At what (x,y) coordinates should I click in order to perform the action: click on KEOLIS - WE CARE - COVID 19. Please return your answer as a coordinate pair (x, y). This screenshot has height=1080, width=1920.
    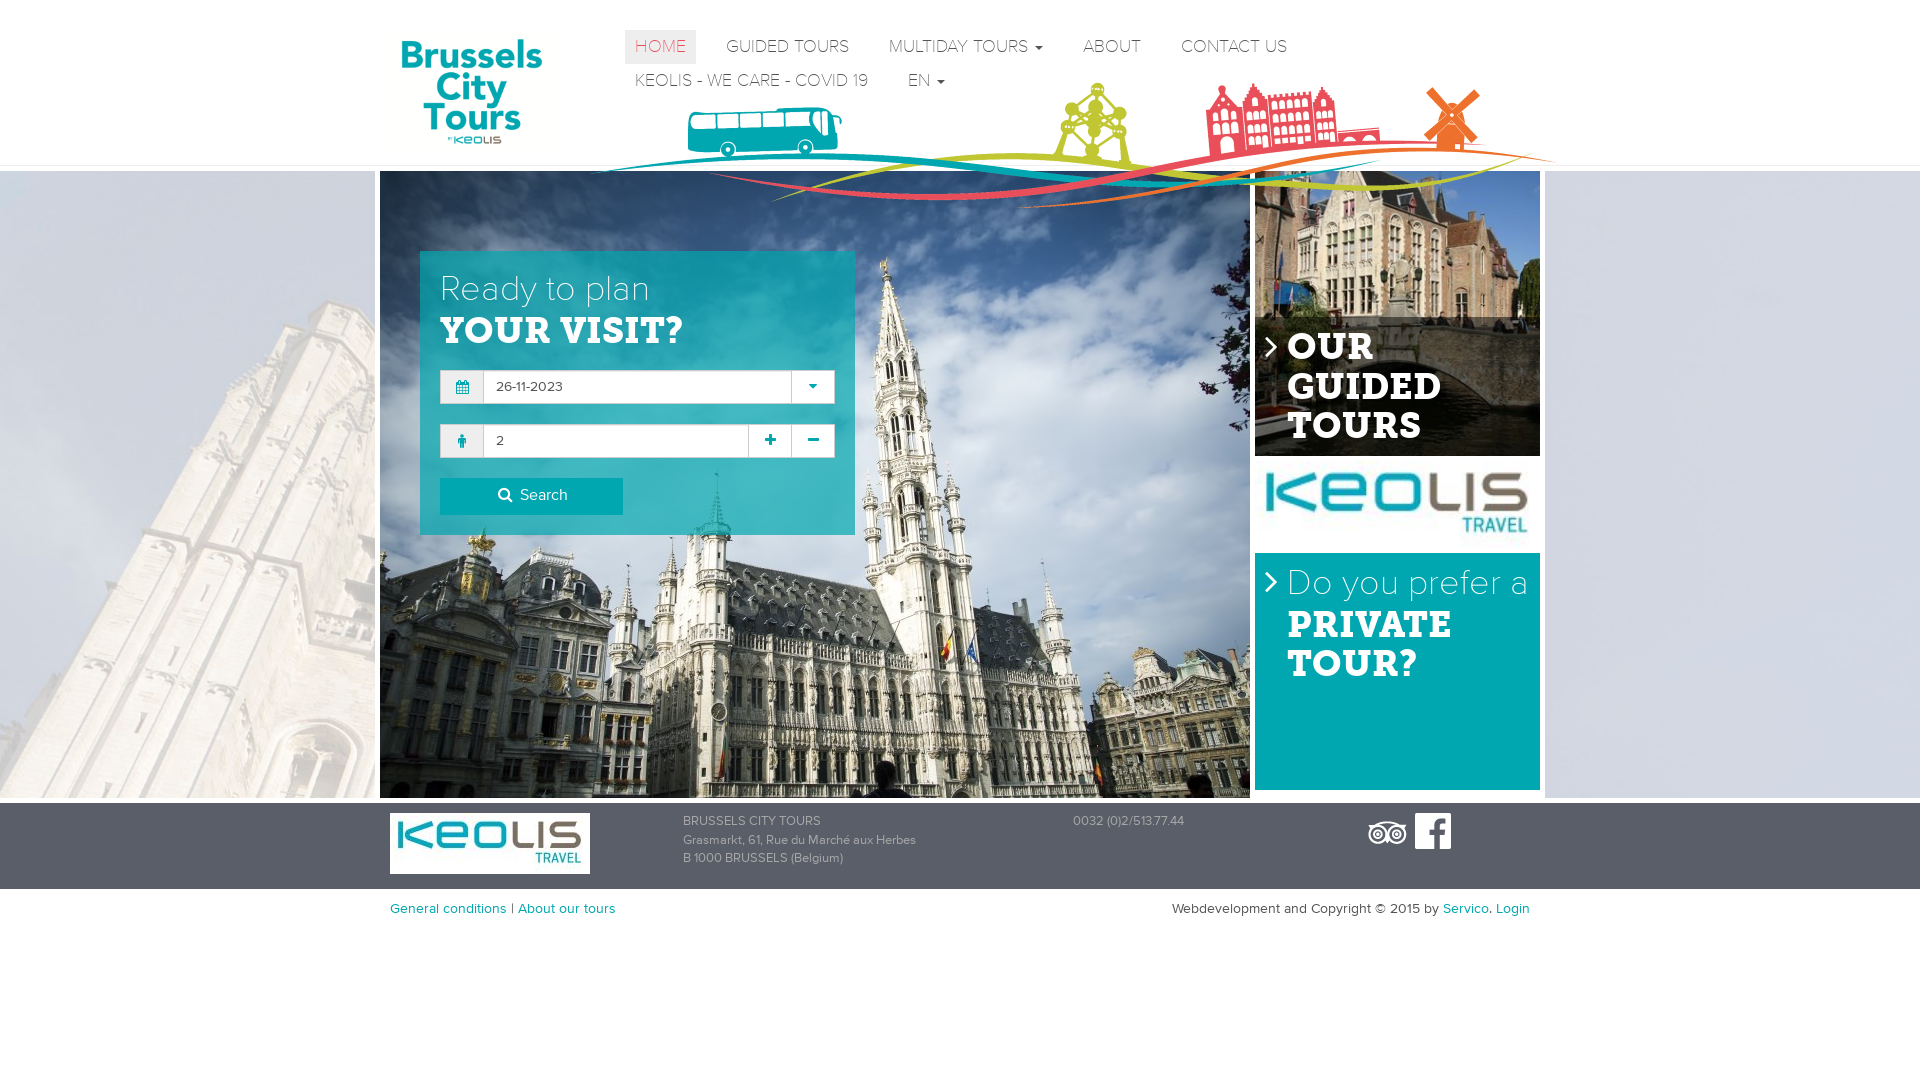
    Looking at the image, I should click on (752, 81).